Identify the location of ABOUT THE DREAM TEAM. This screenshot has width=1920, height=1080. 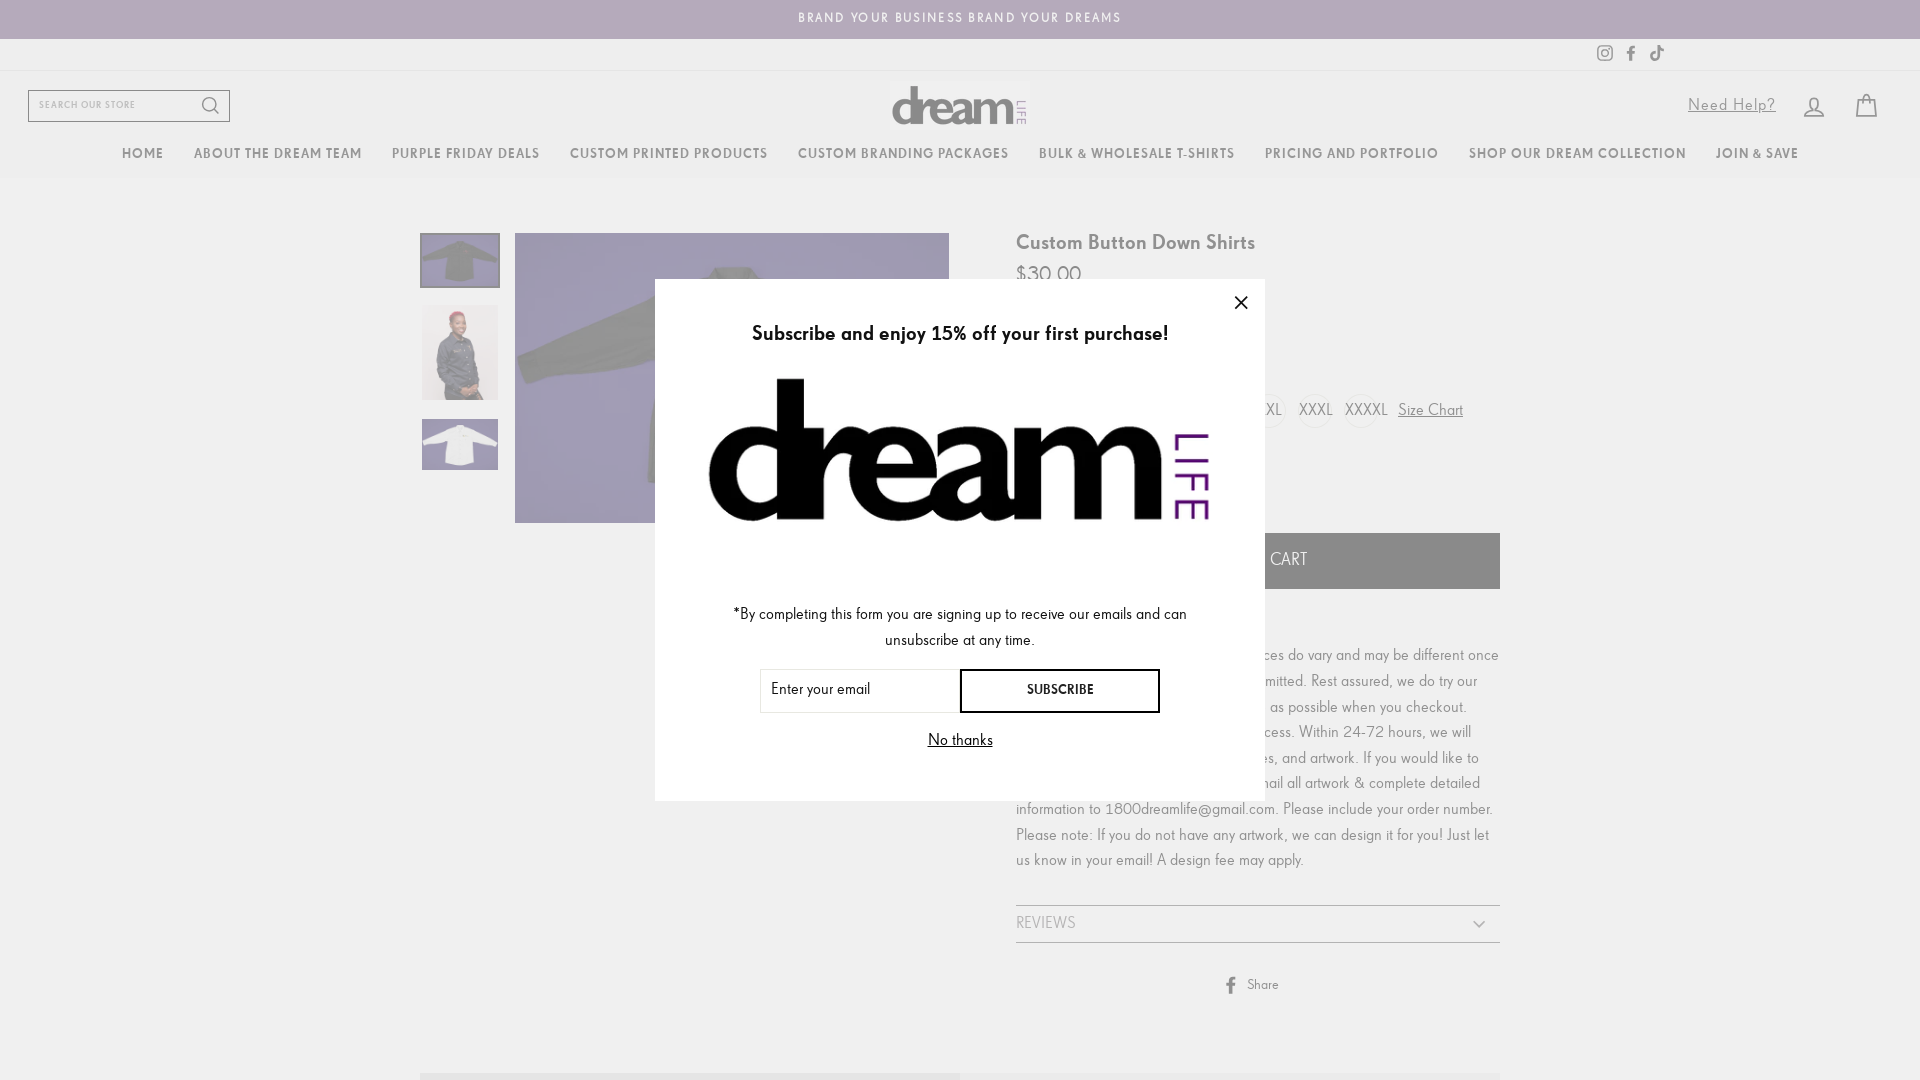
(277, 154).